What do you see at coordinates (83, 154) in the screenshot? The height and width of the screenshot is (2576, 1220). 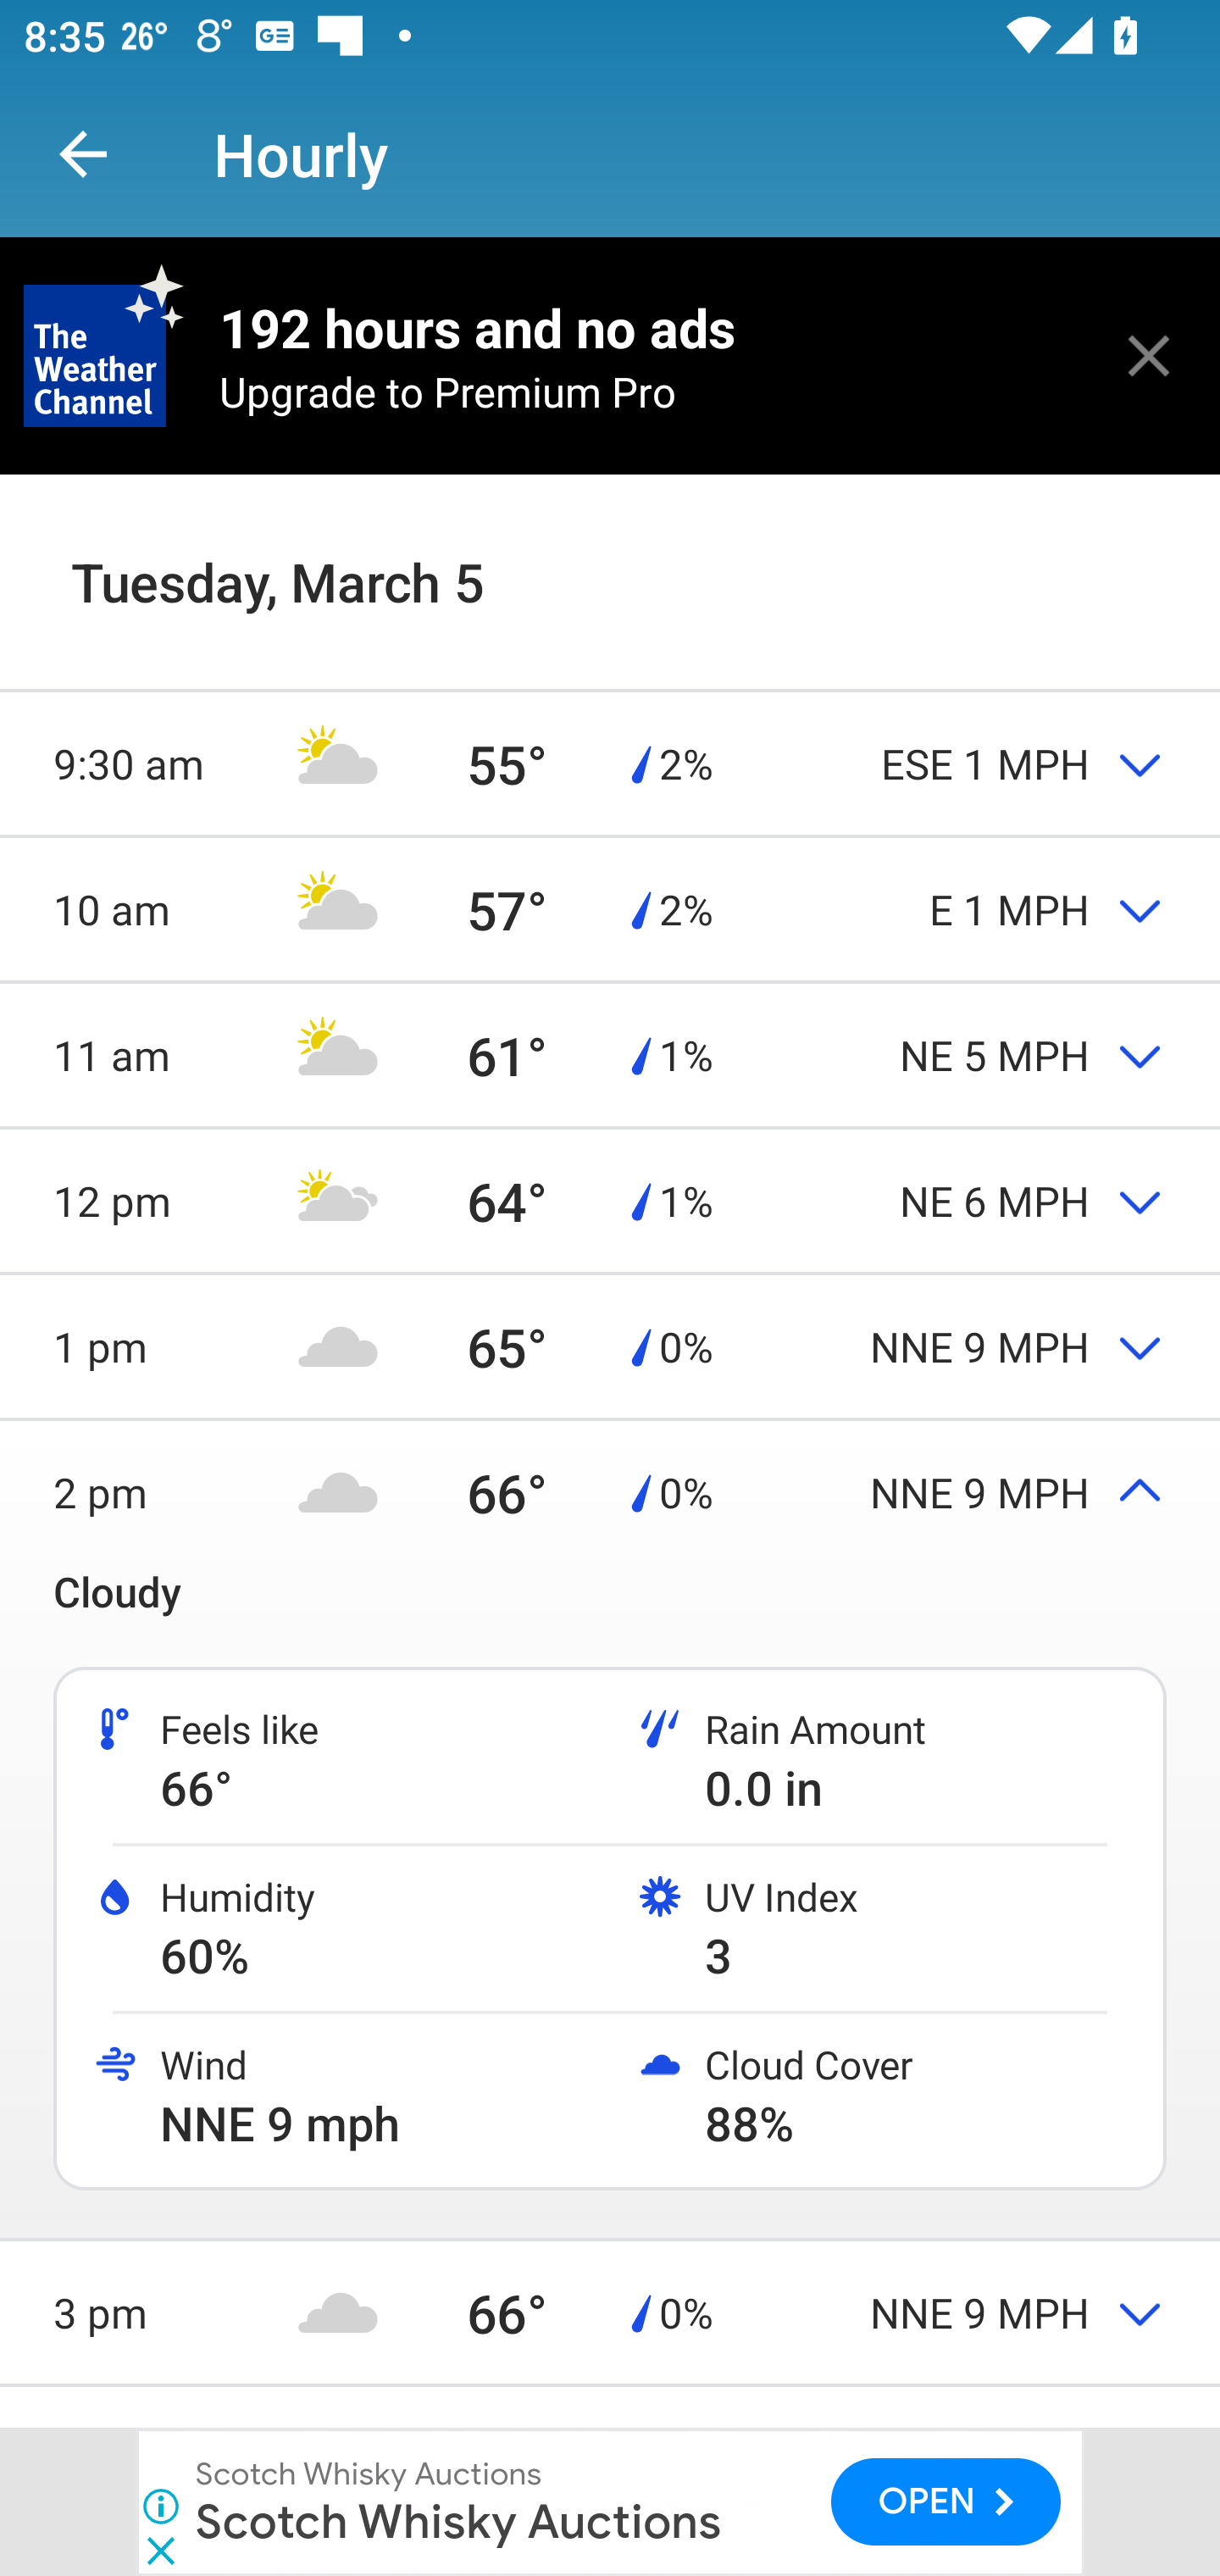 I see `Navigate up` at bounding box center [83, 154].